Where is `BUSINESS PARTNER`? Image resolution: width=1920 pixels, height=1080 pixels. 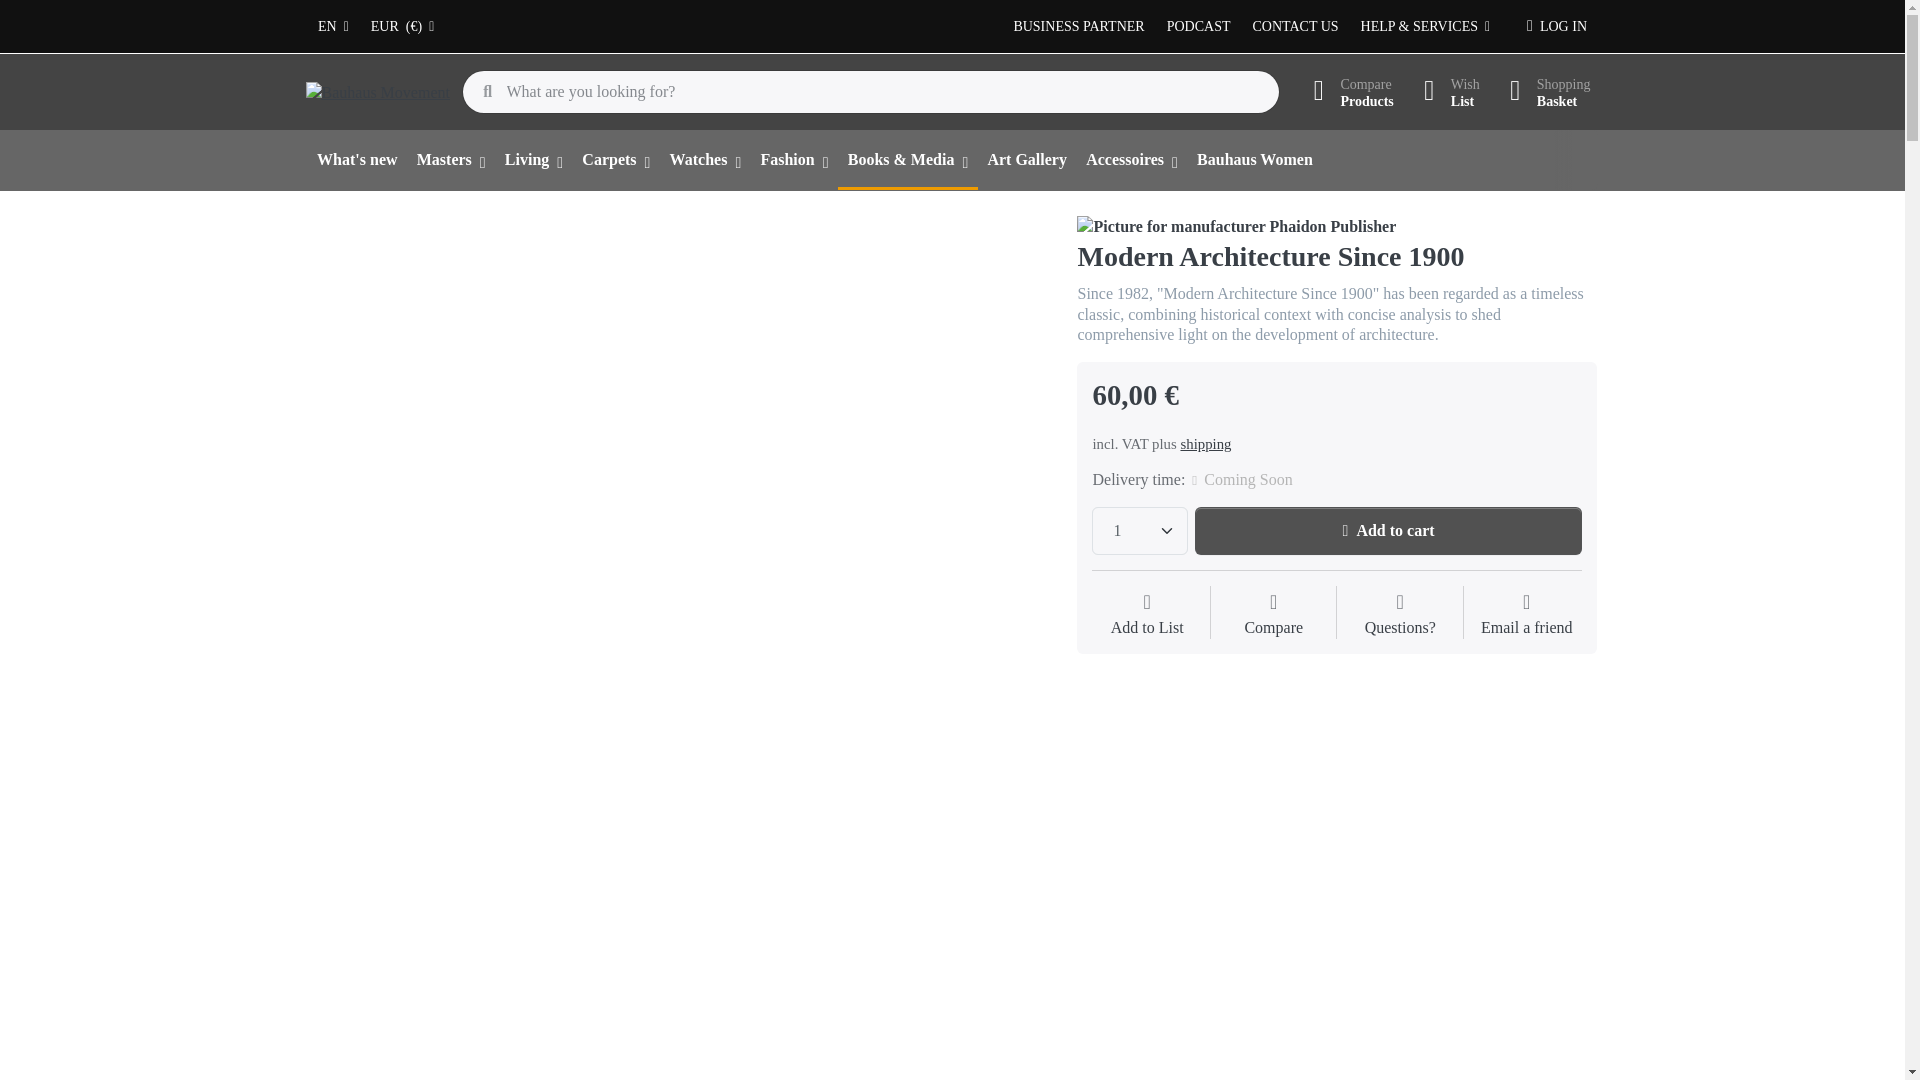
BUSINESS PARTNER is located at coordinates (1078, 26).